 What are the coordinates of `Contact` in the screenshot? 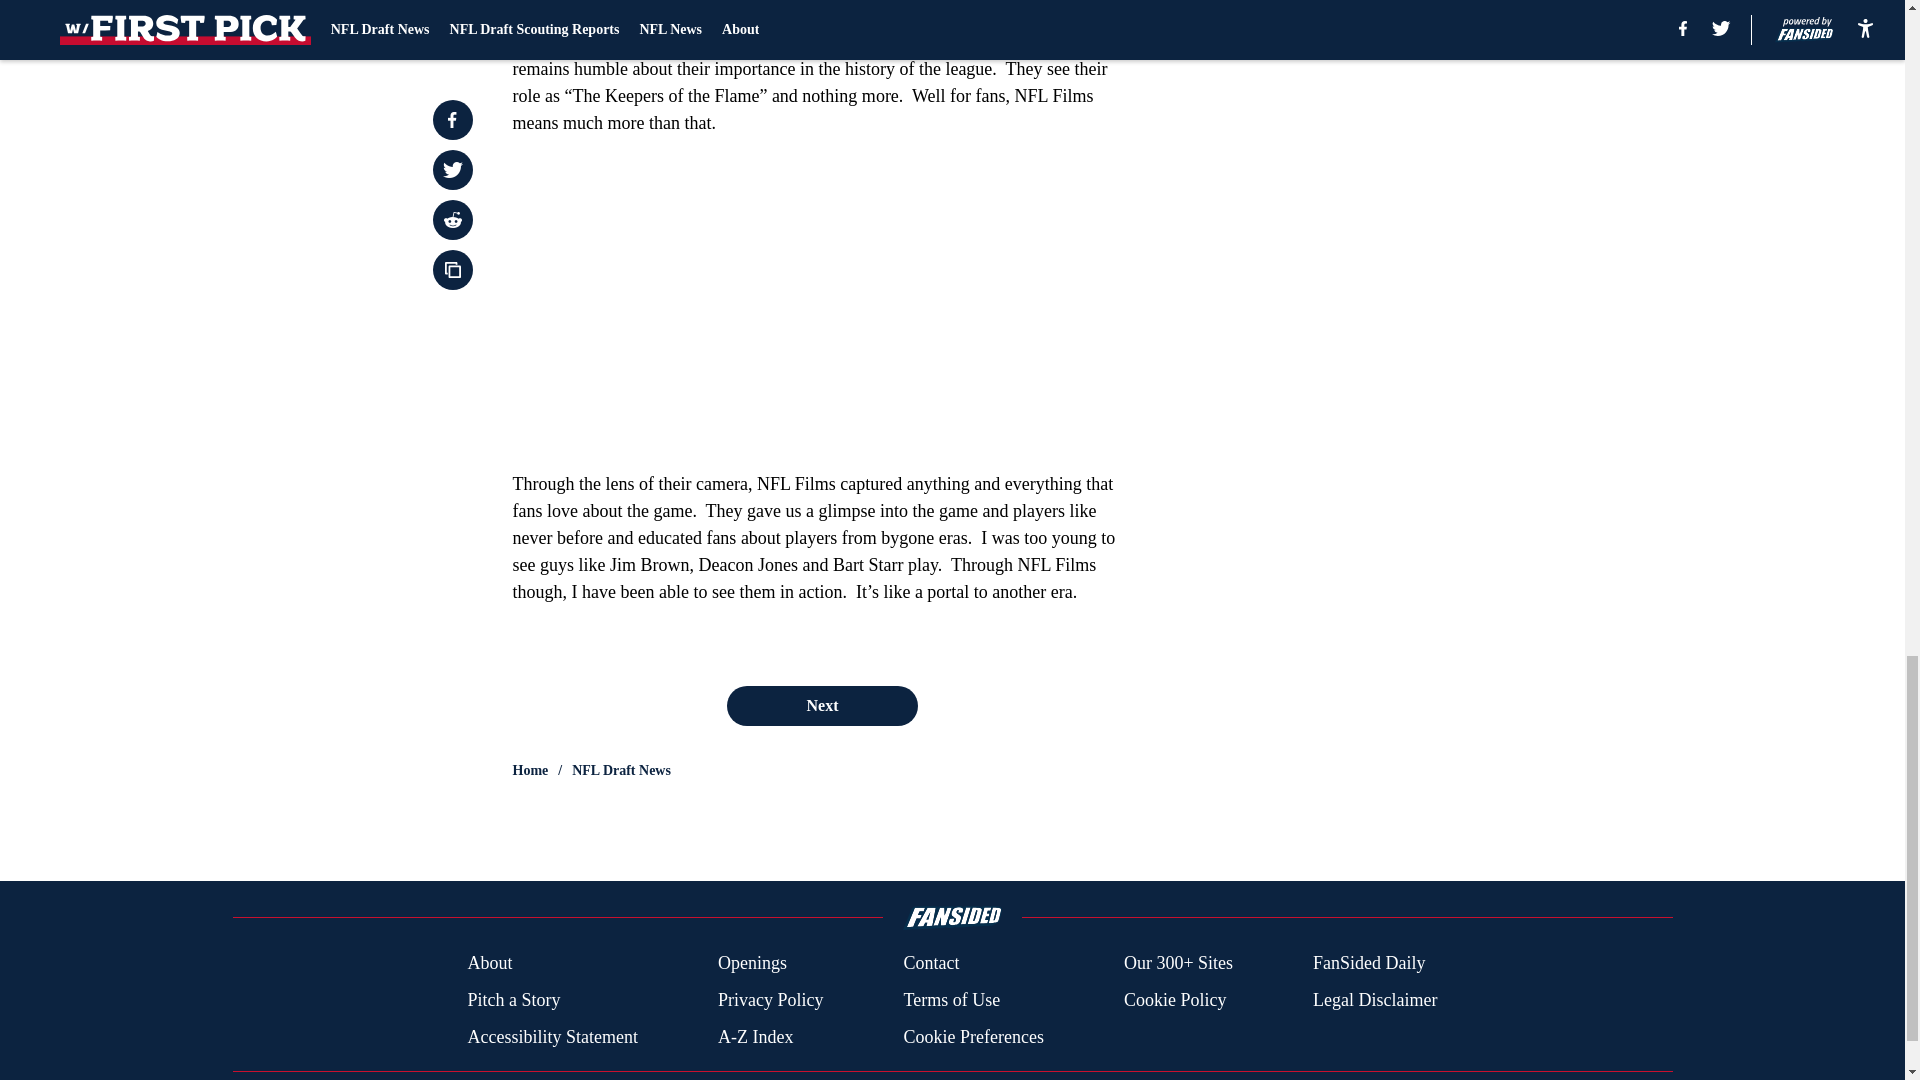 It's located at (930, 964).